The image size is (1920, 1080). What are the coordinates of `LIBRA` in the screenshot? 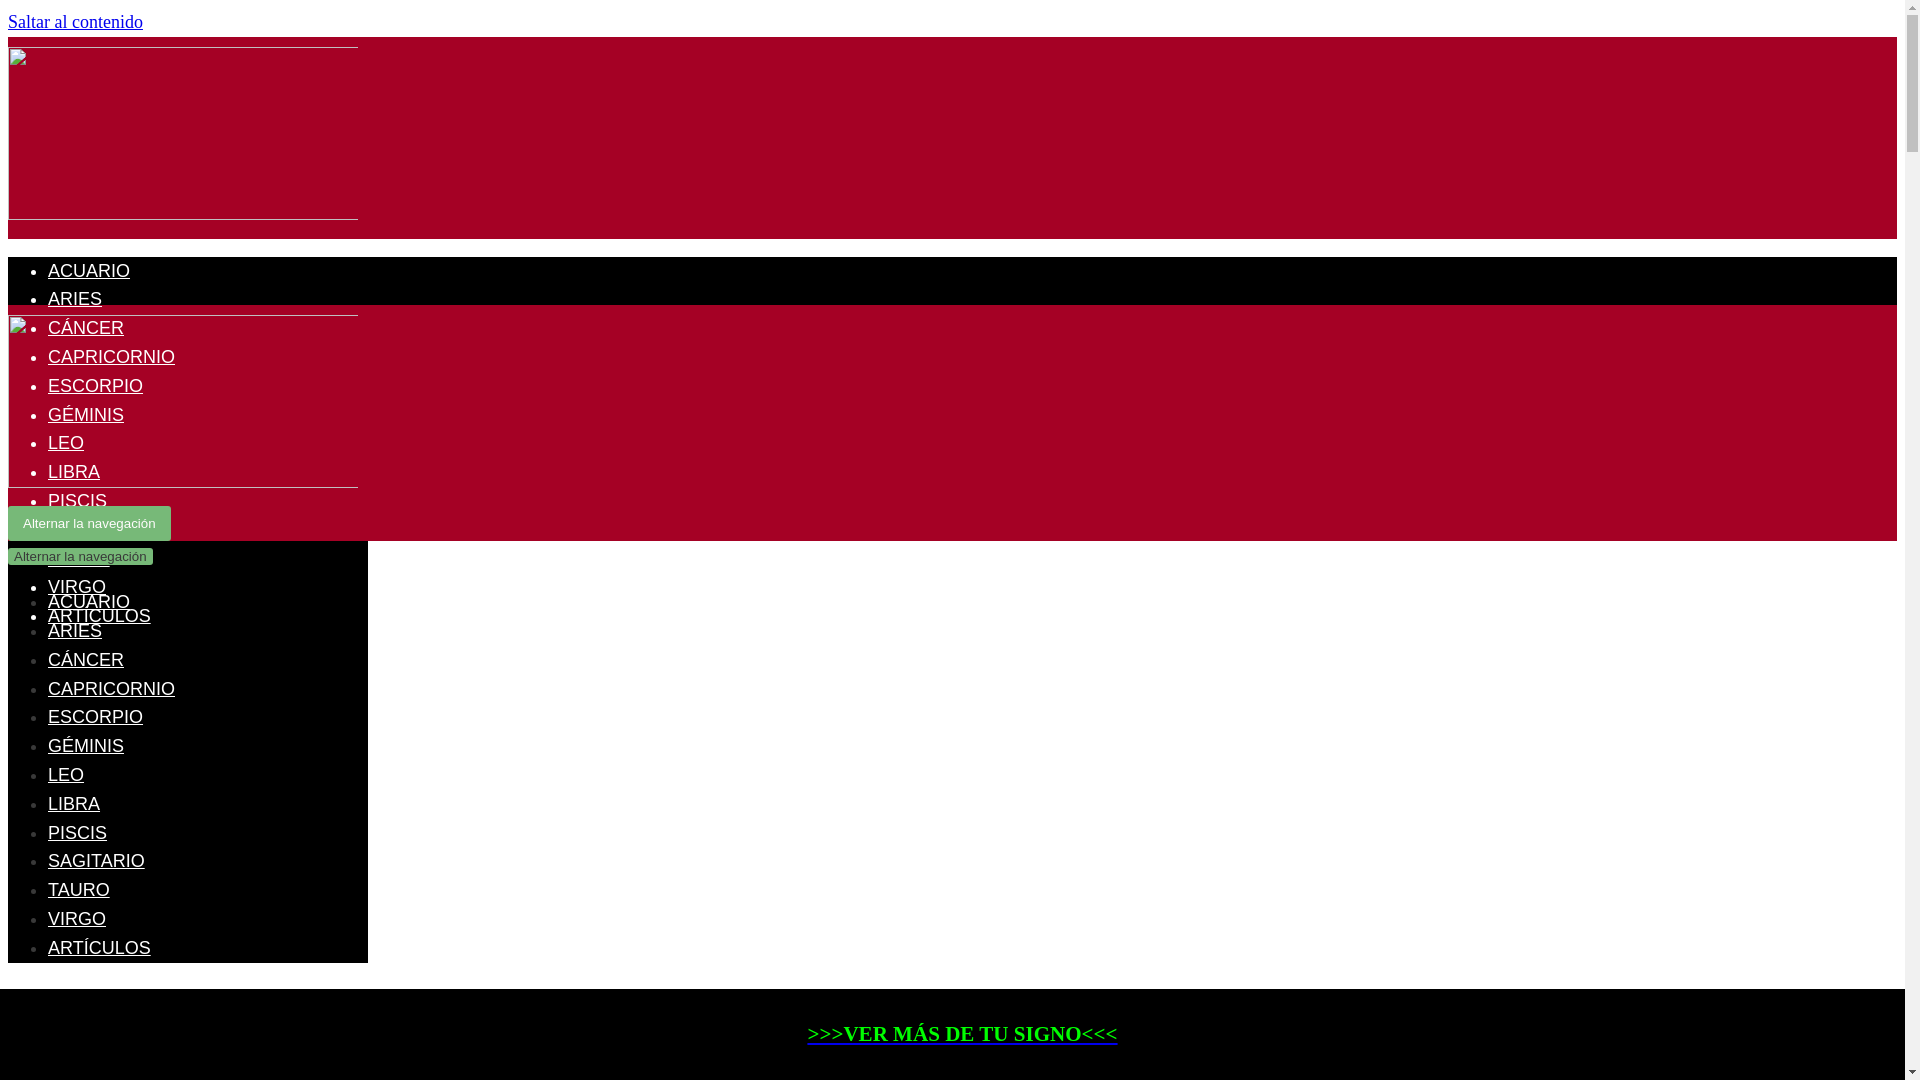 It's located at (74, 472).